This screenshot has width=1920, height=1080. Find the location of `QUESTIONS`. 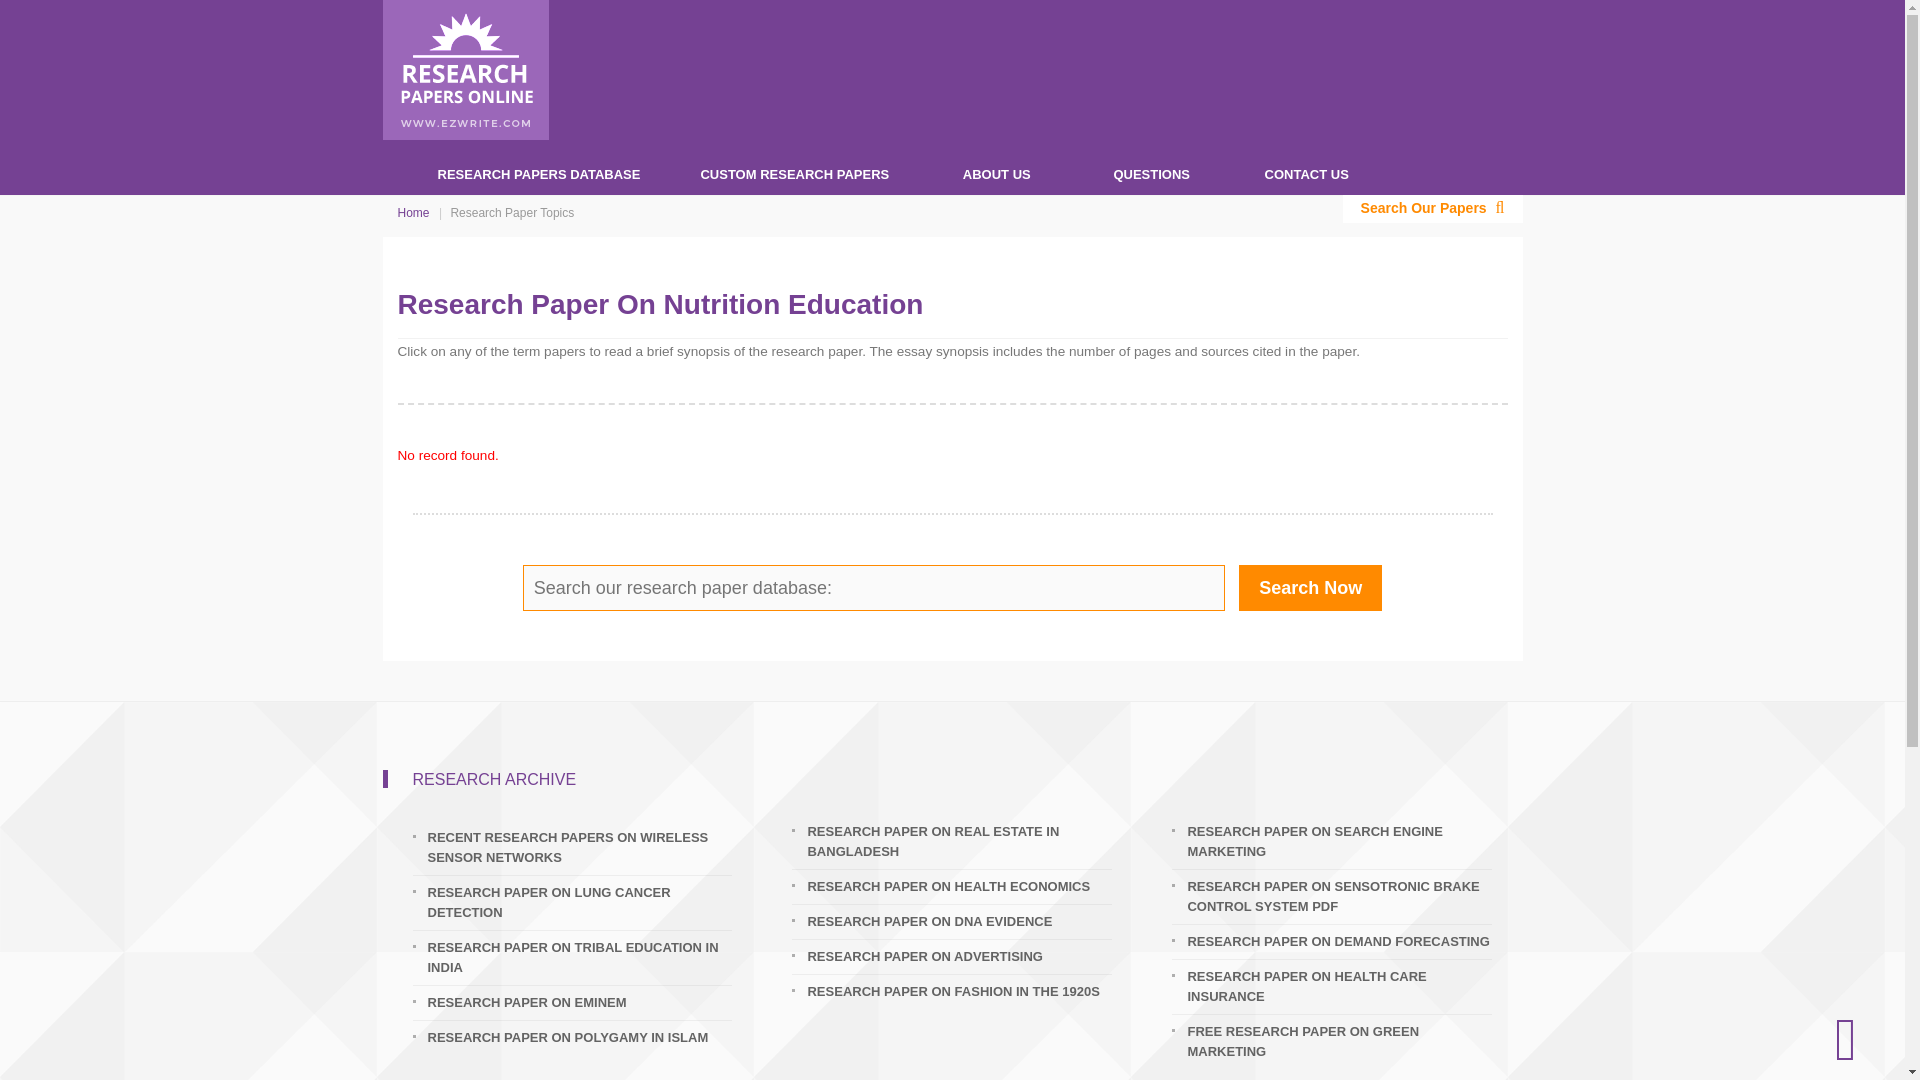

QUESTIONS is located at coordinates (1150, 168).